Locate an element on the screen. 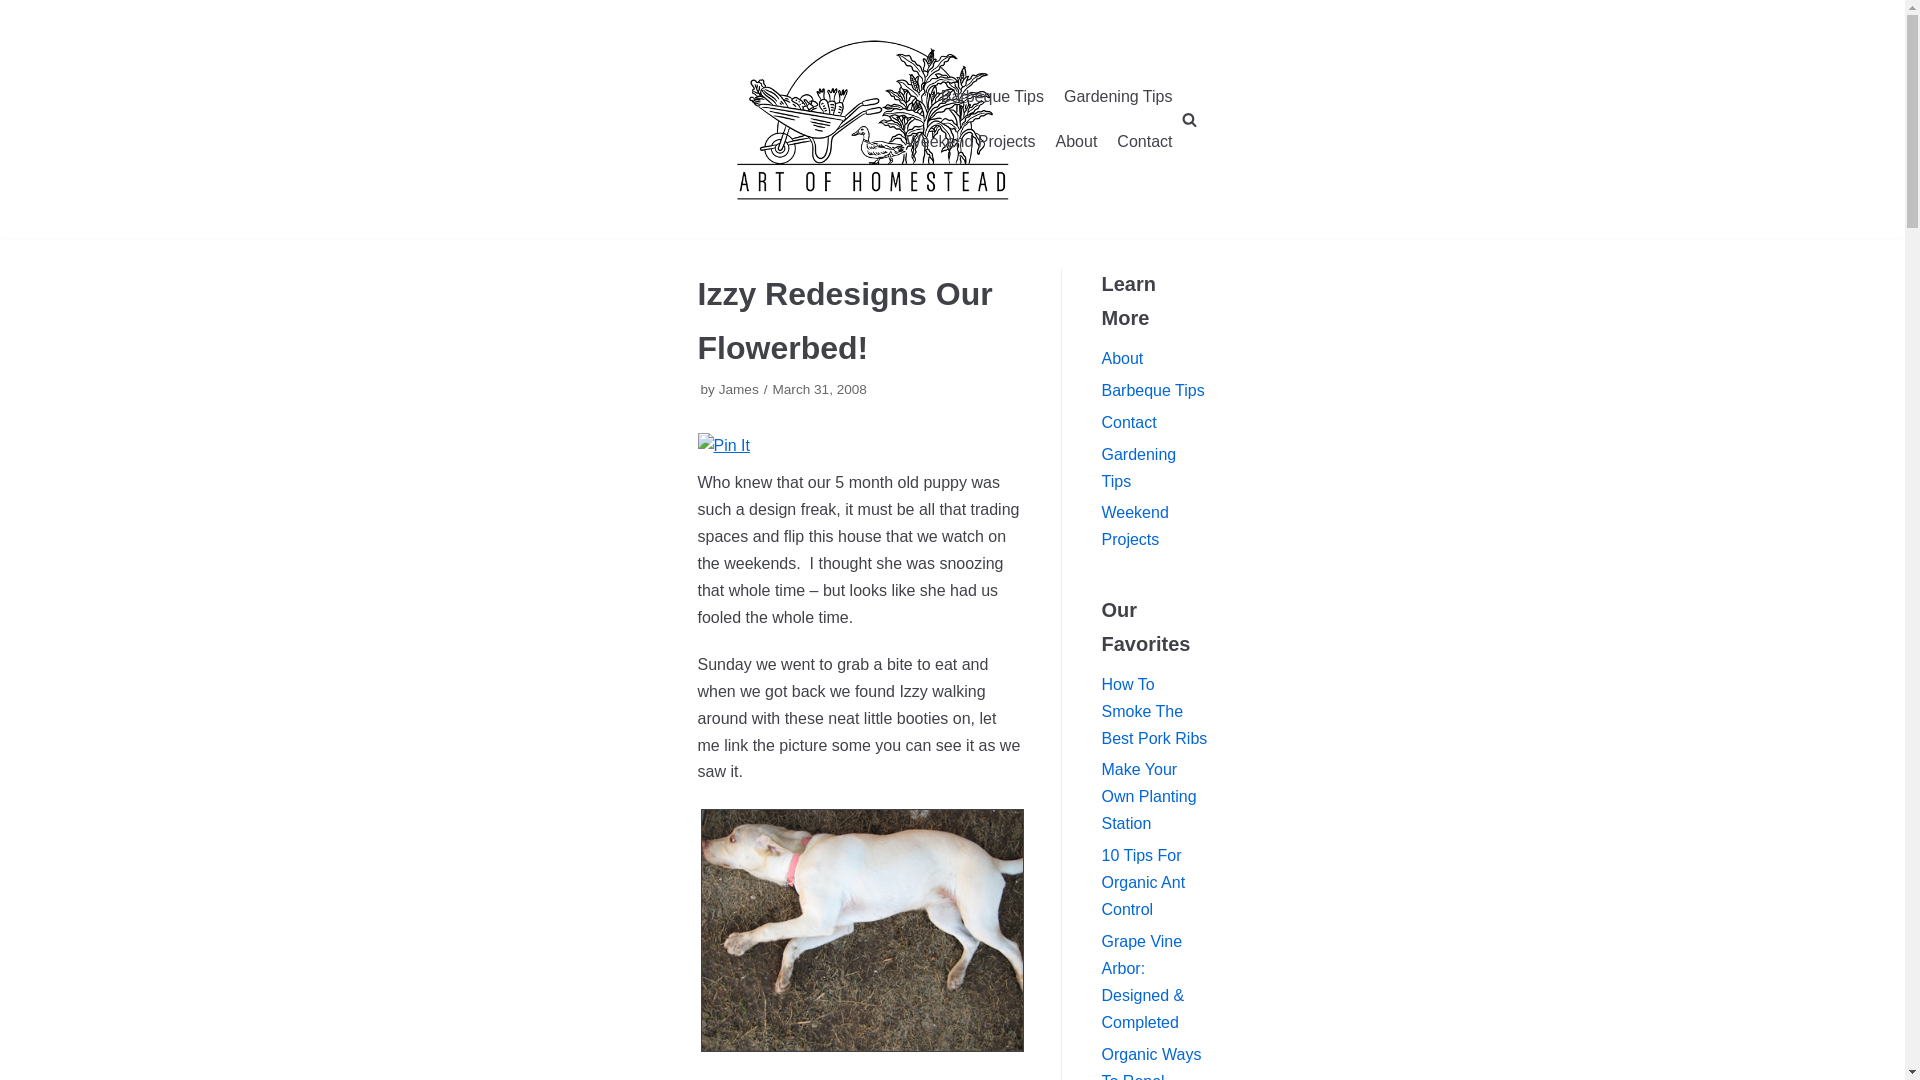 Image resolution: width=1920 pixels, height=1080 pixels. Contact is located at coordinates (1130, 422).